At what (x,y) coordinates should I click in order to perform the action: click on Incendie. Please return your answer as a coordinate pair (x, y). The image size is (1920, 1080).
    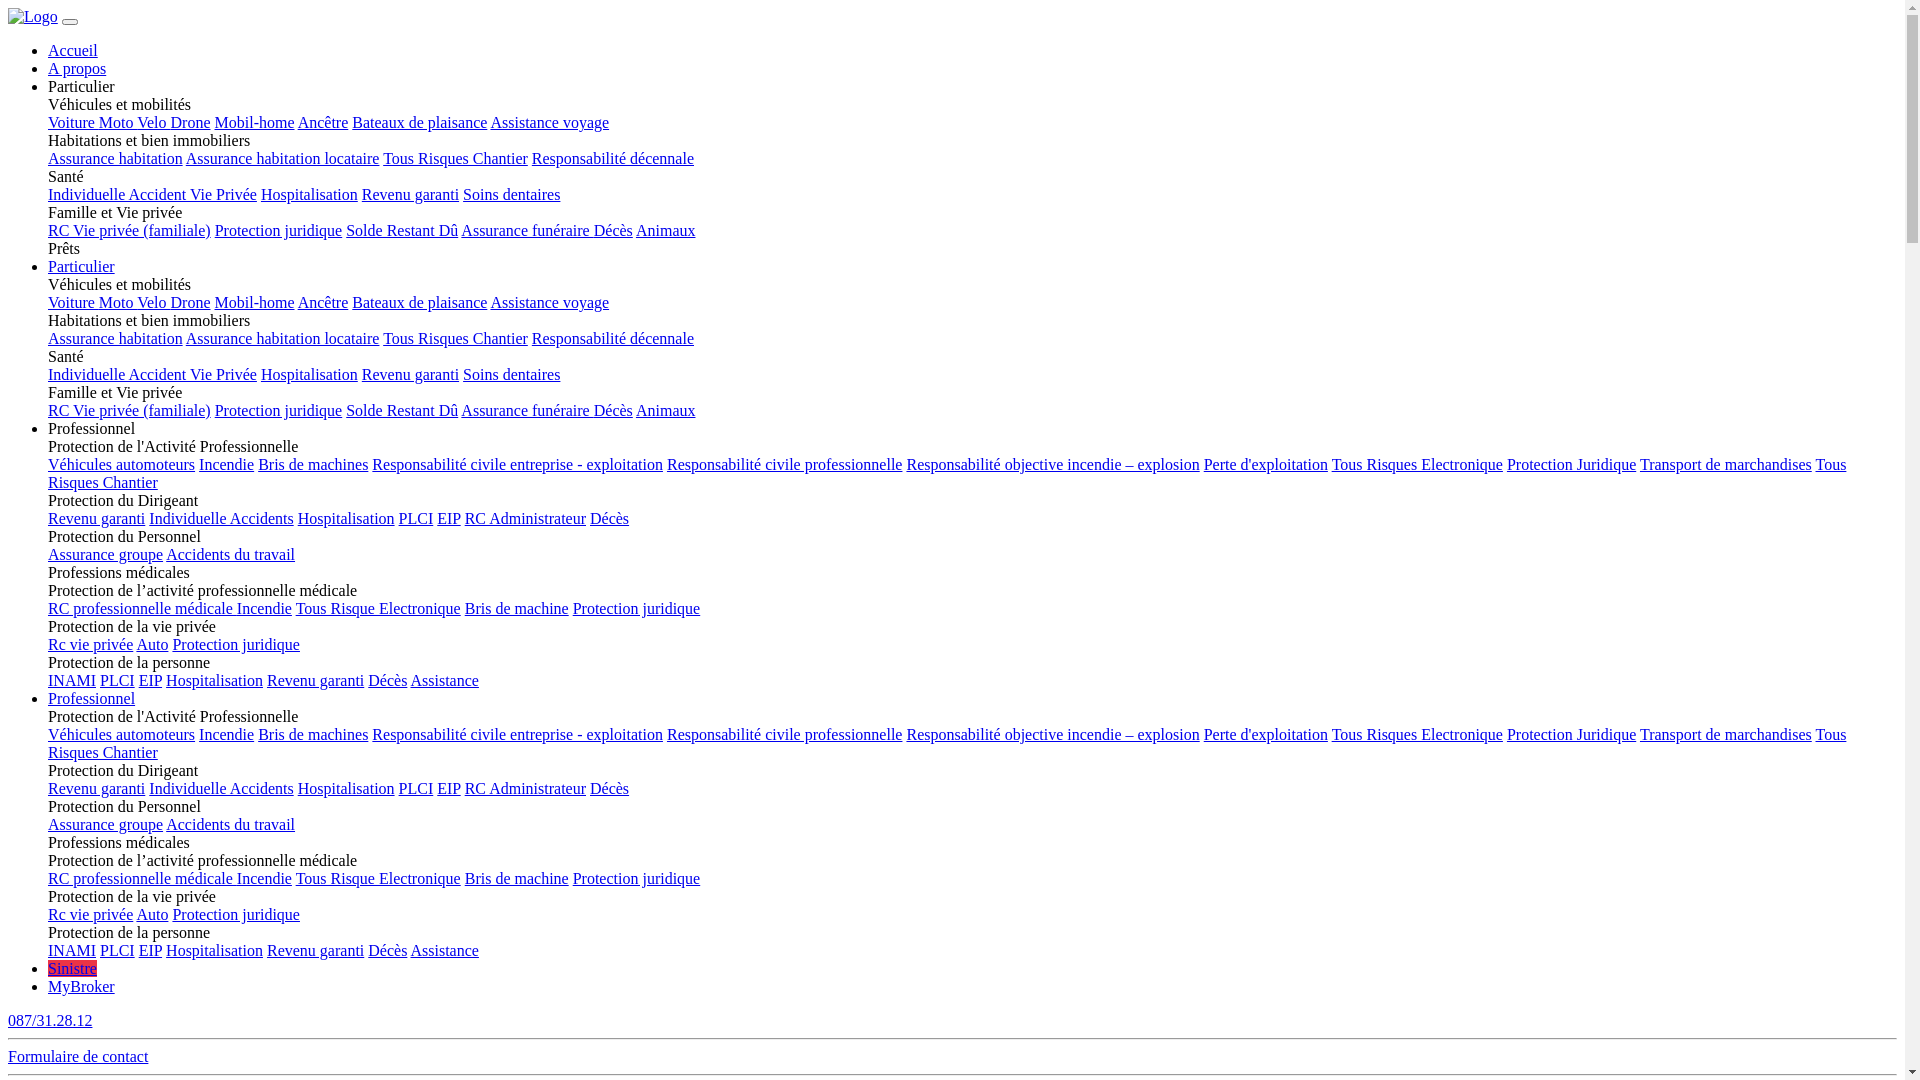
    Looking at the image, I should click on (226, 734).